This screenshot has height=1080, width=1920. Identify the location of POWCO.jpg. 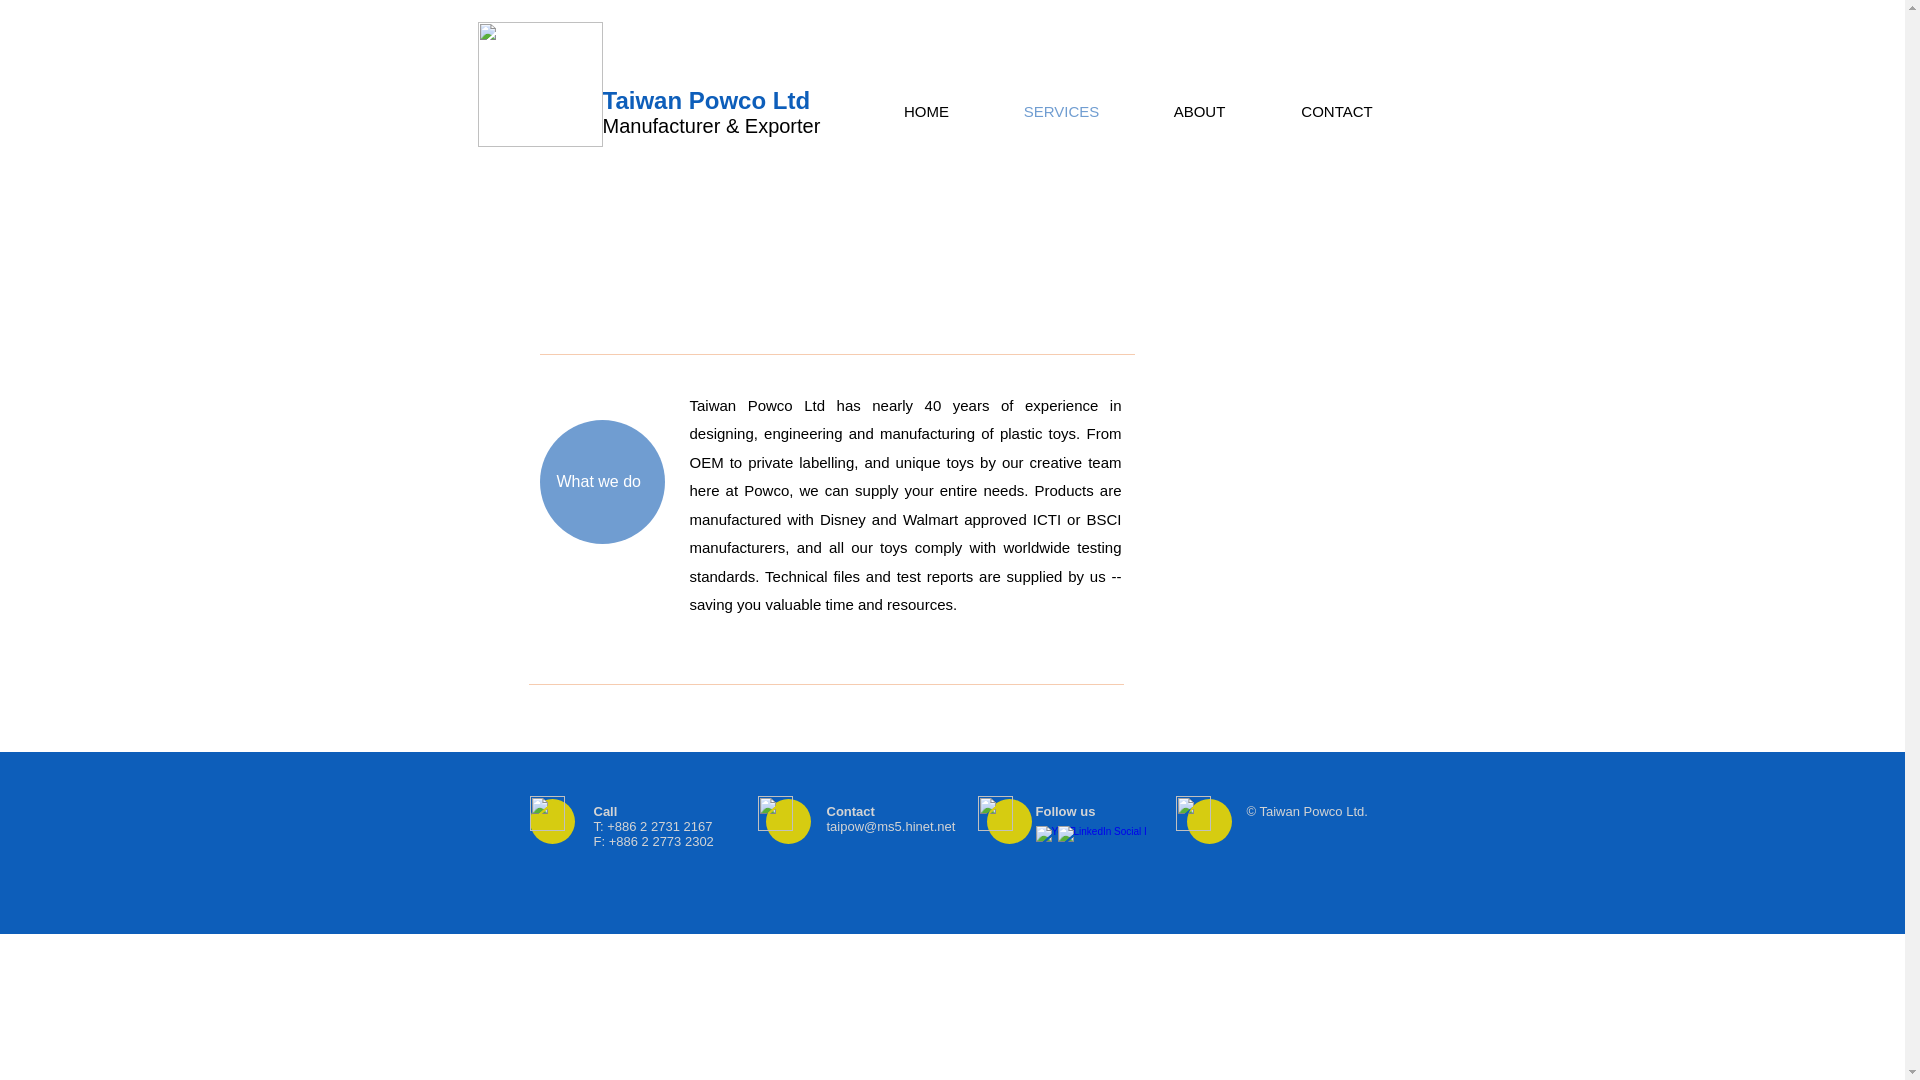
(540, 84).